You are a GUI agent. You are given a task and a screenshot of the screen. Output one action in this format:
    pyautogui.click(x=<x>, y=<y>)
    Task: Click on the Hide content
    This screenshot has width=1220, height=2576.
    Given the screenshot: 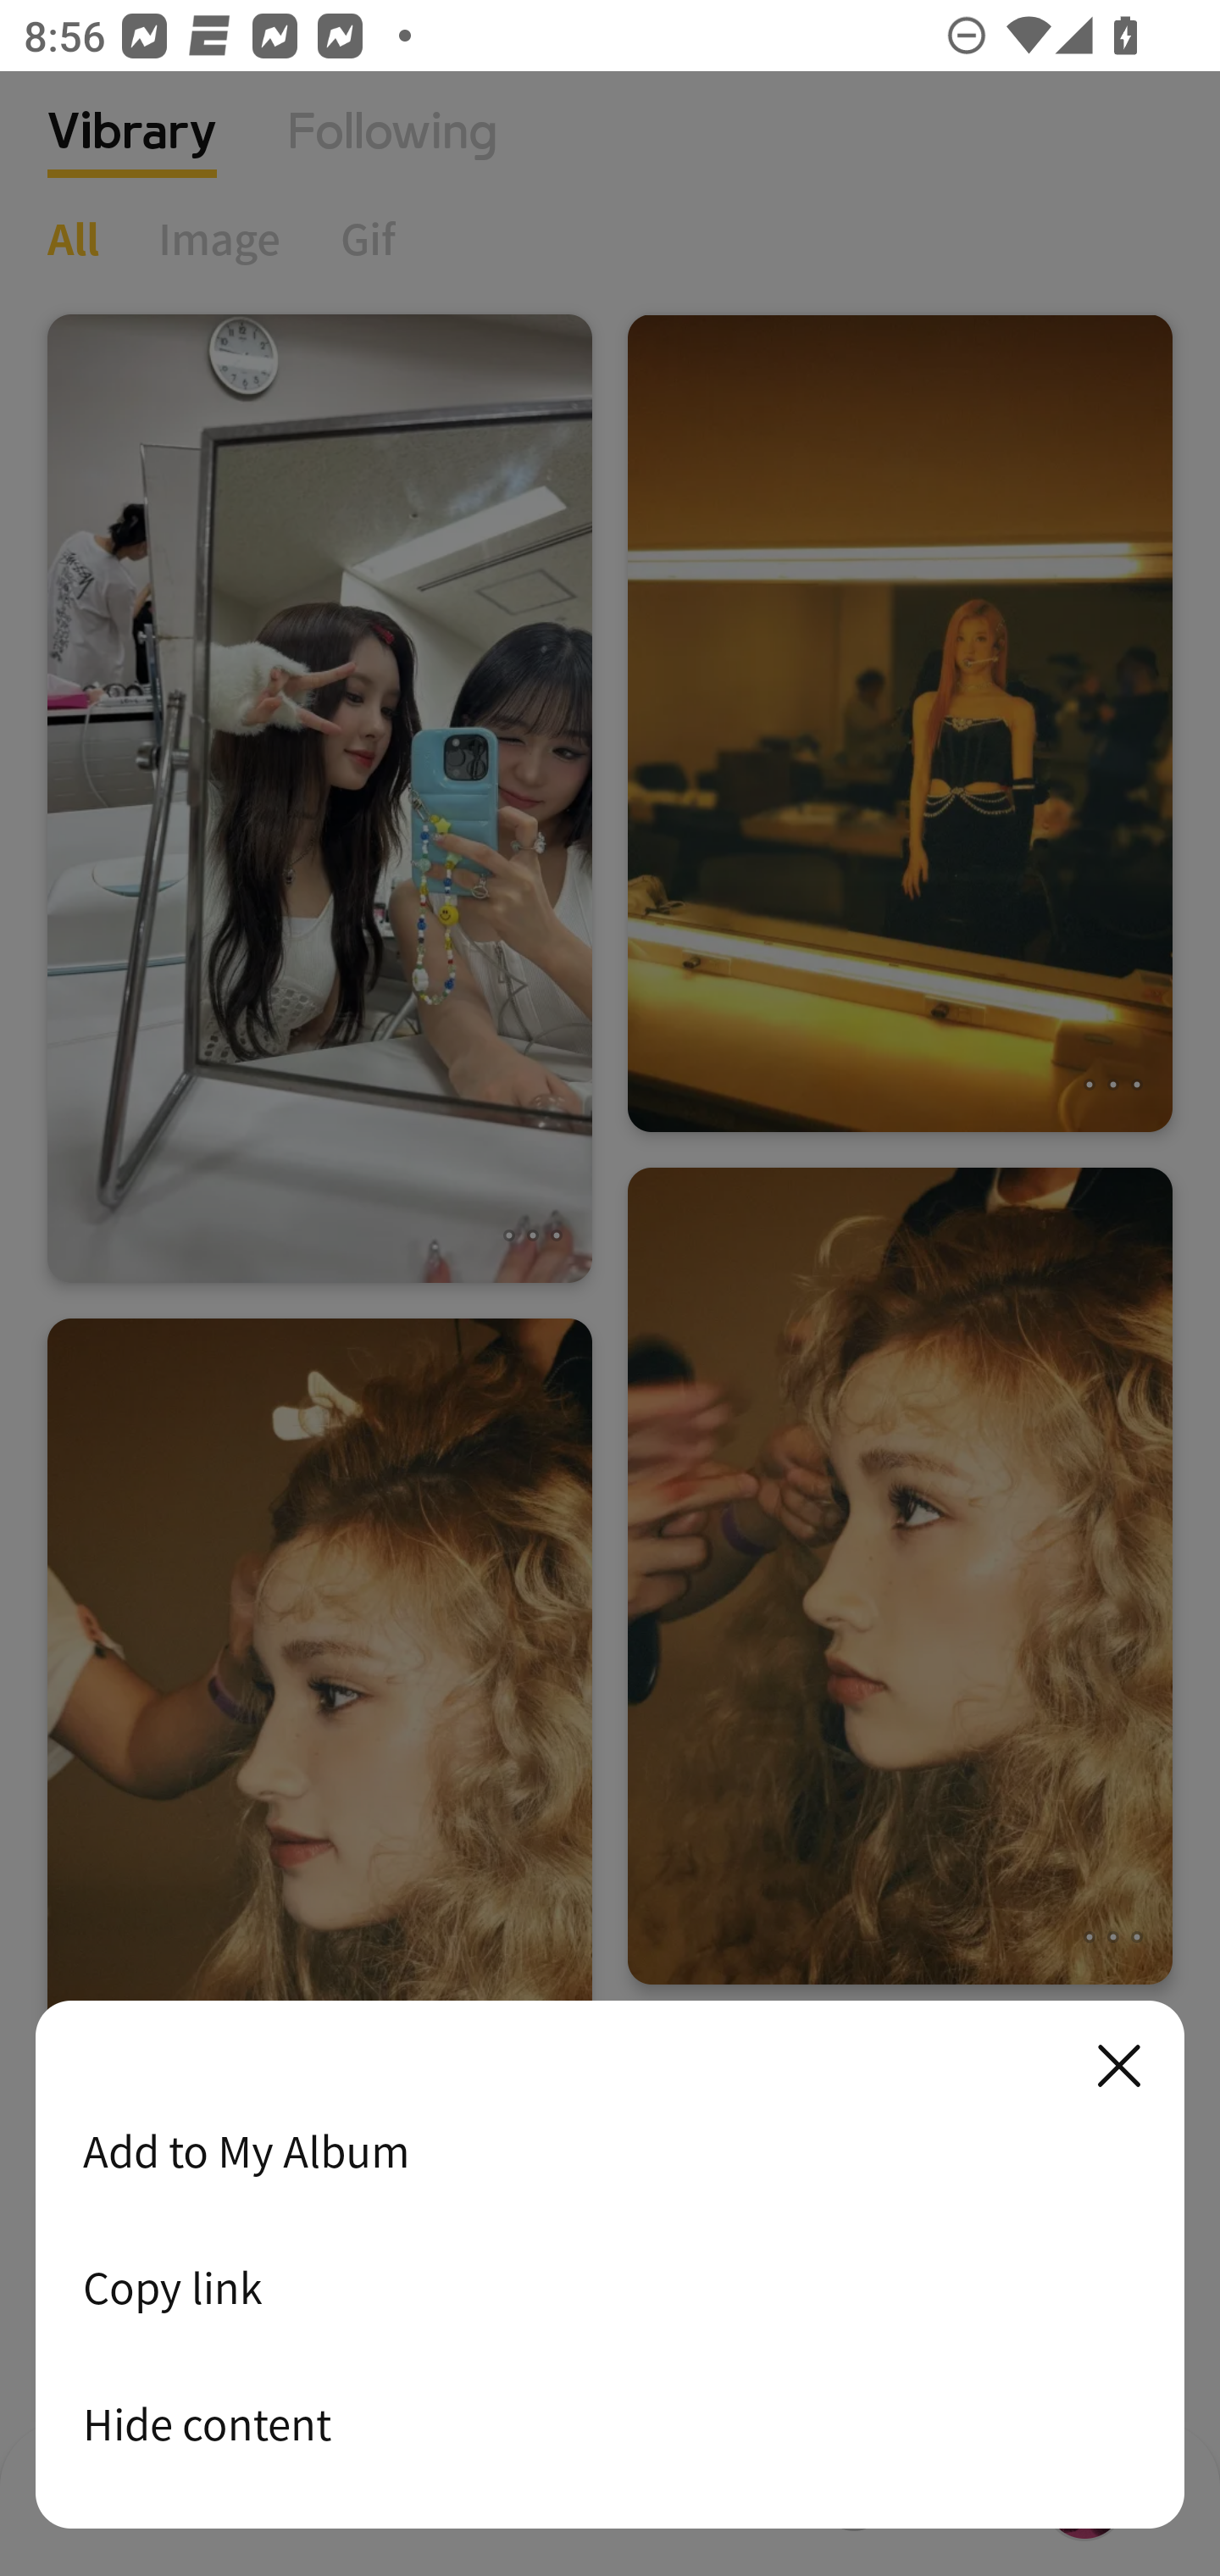 What is the action you would take?
    pyautogui.click(x=610, y=2423)
    